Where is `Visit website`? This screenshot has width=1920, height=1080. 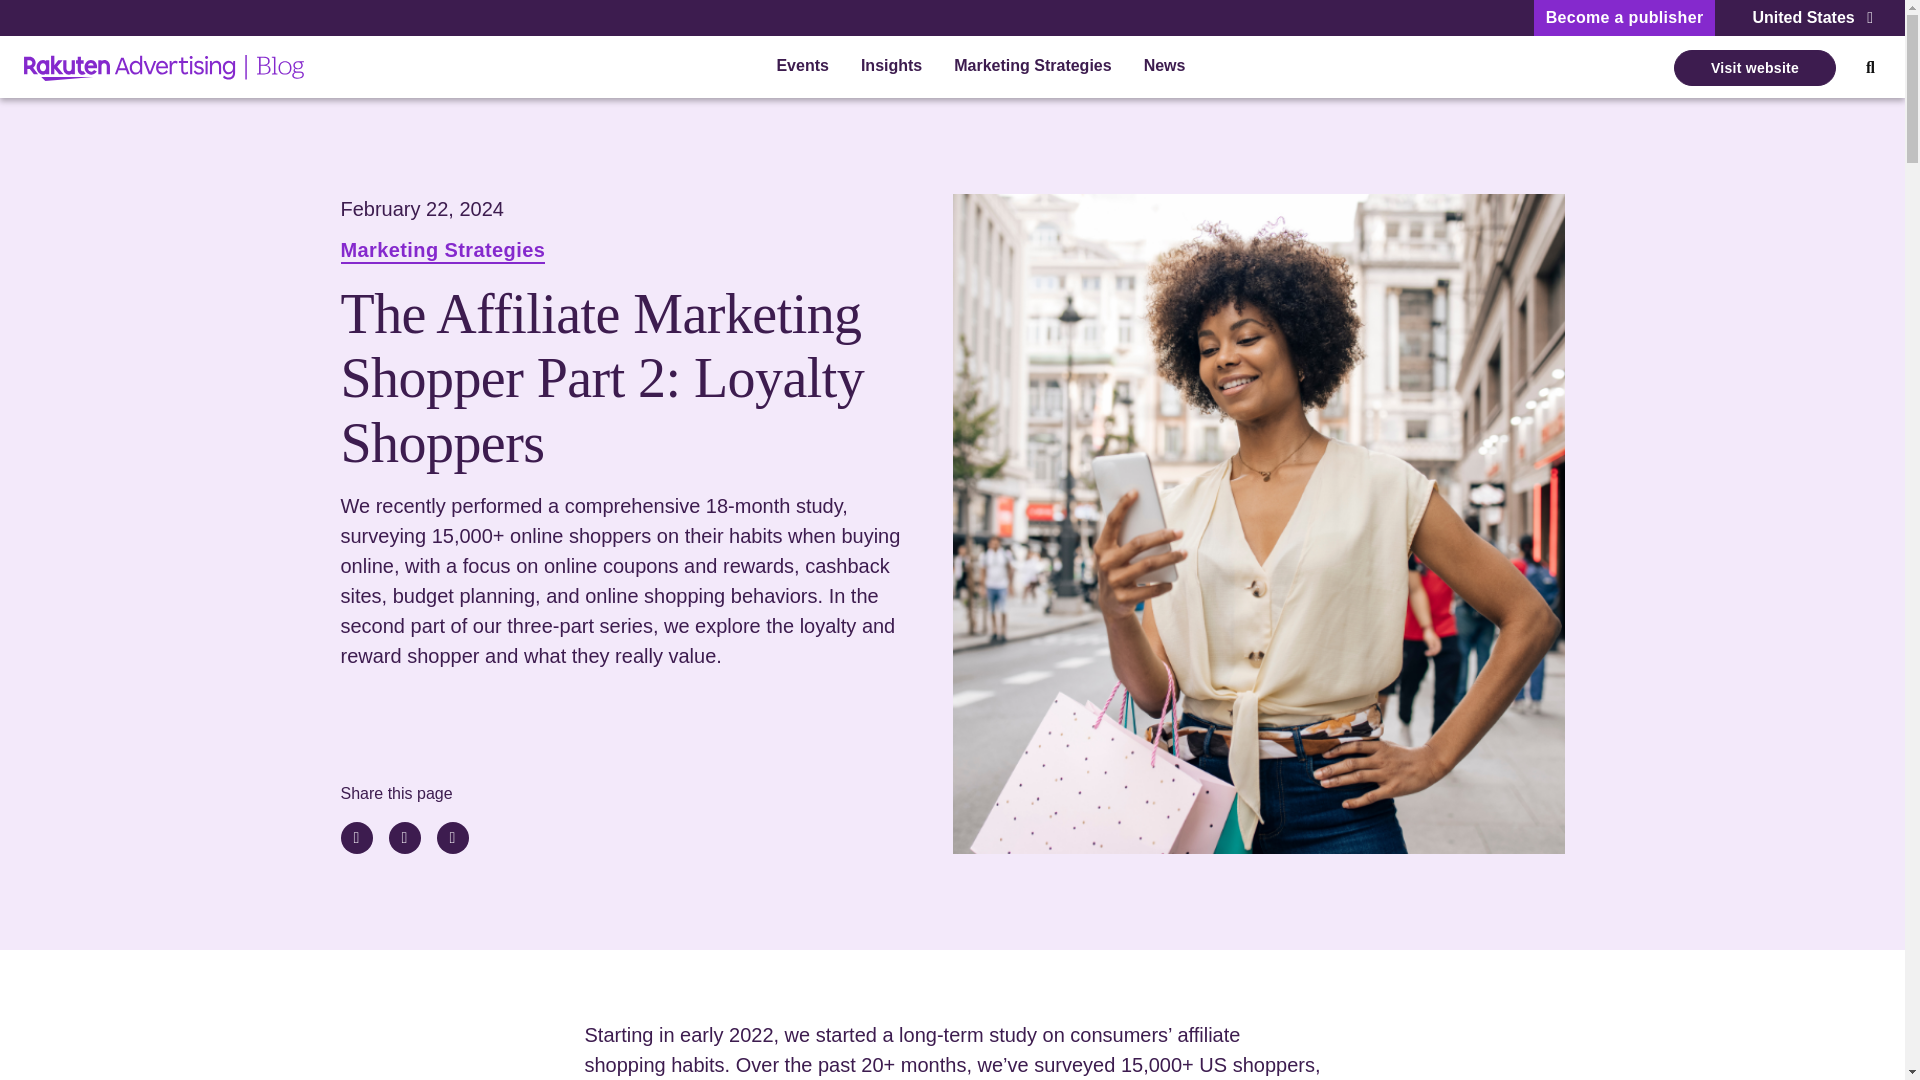 Visit website is located at coordinates (1754, 68).